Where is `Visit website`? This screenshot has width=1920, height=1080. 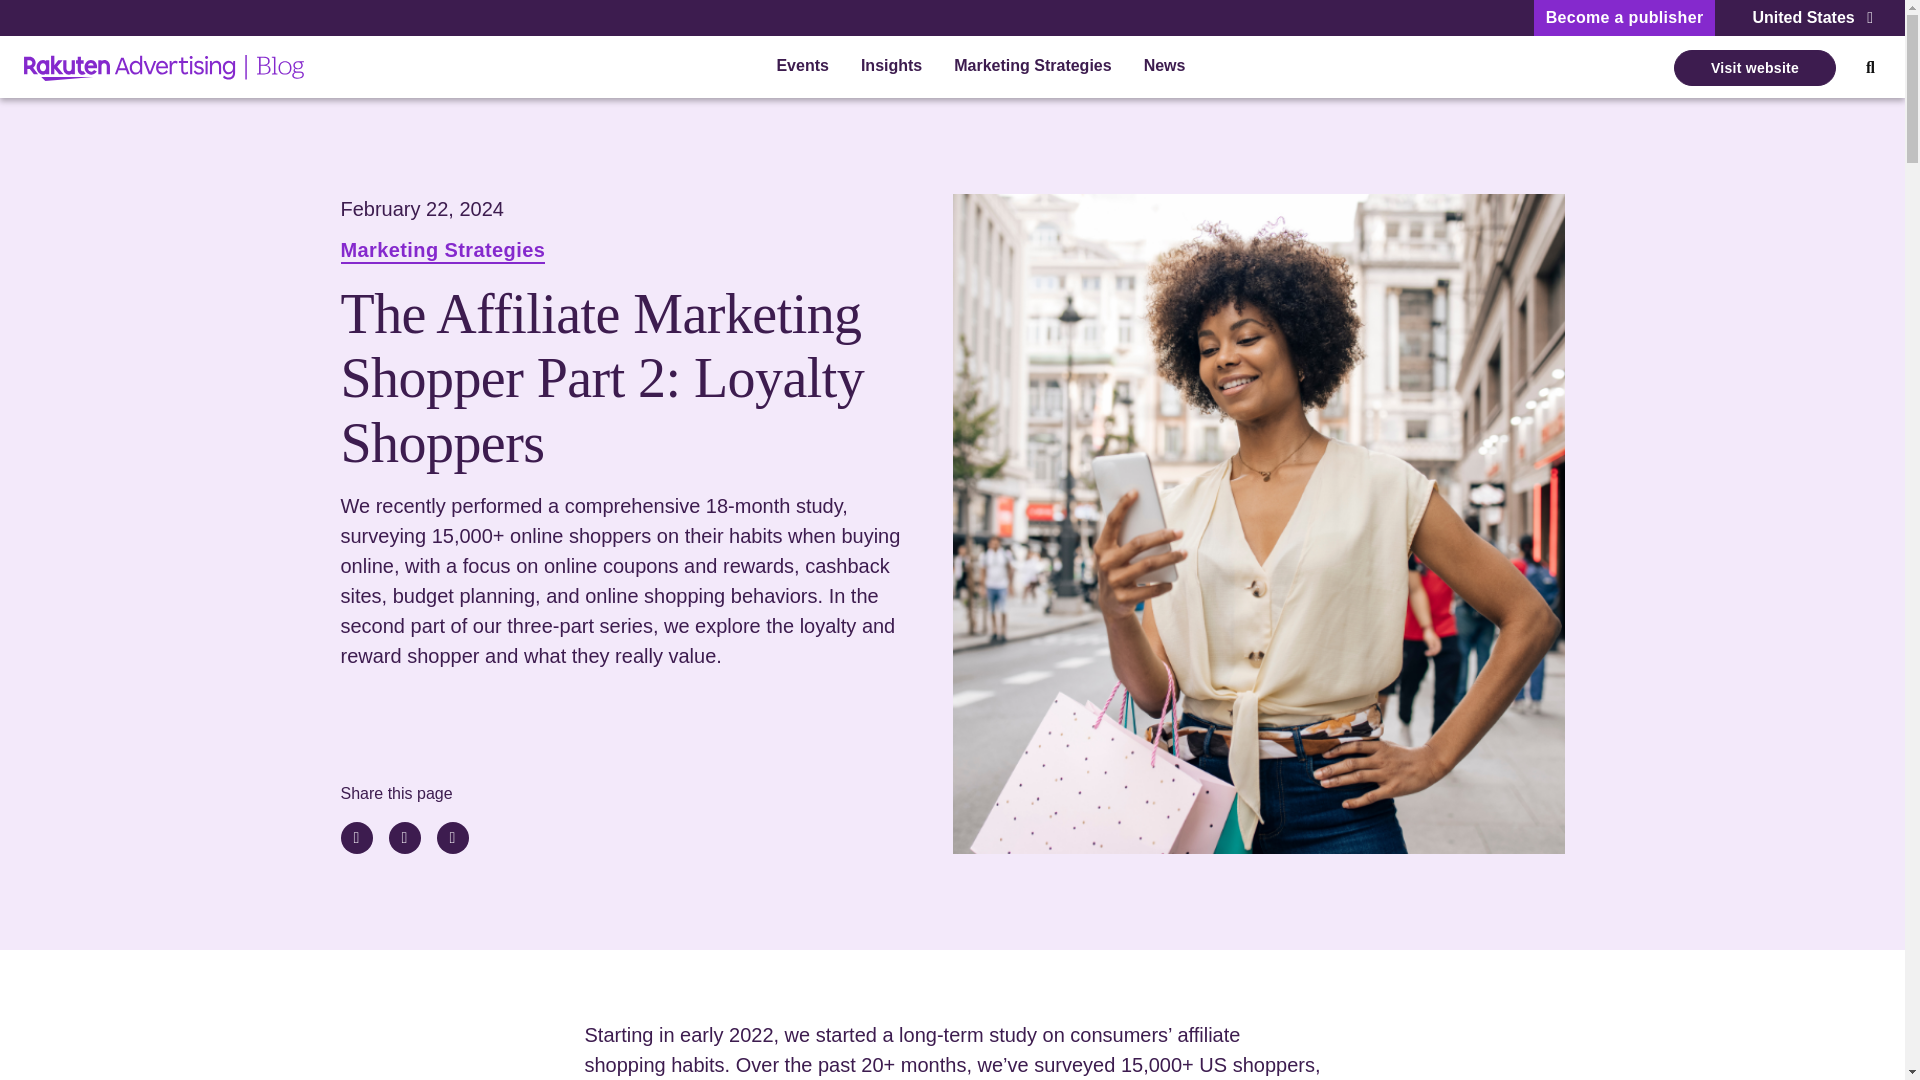 Visit website is located at coordinates (1754, 68).